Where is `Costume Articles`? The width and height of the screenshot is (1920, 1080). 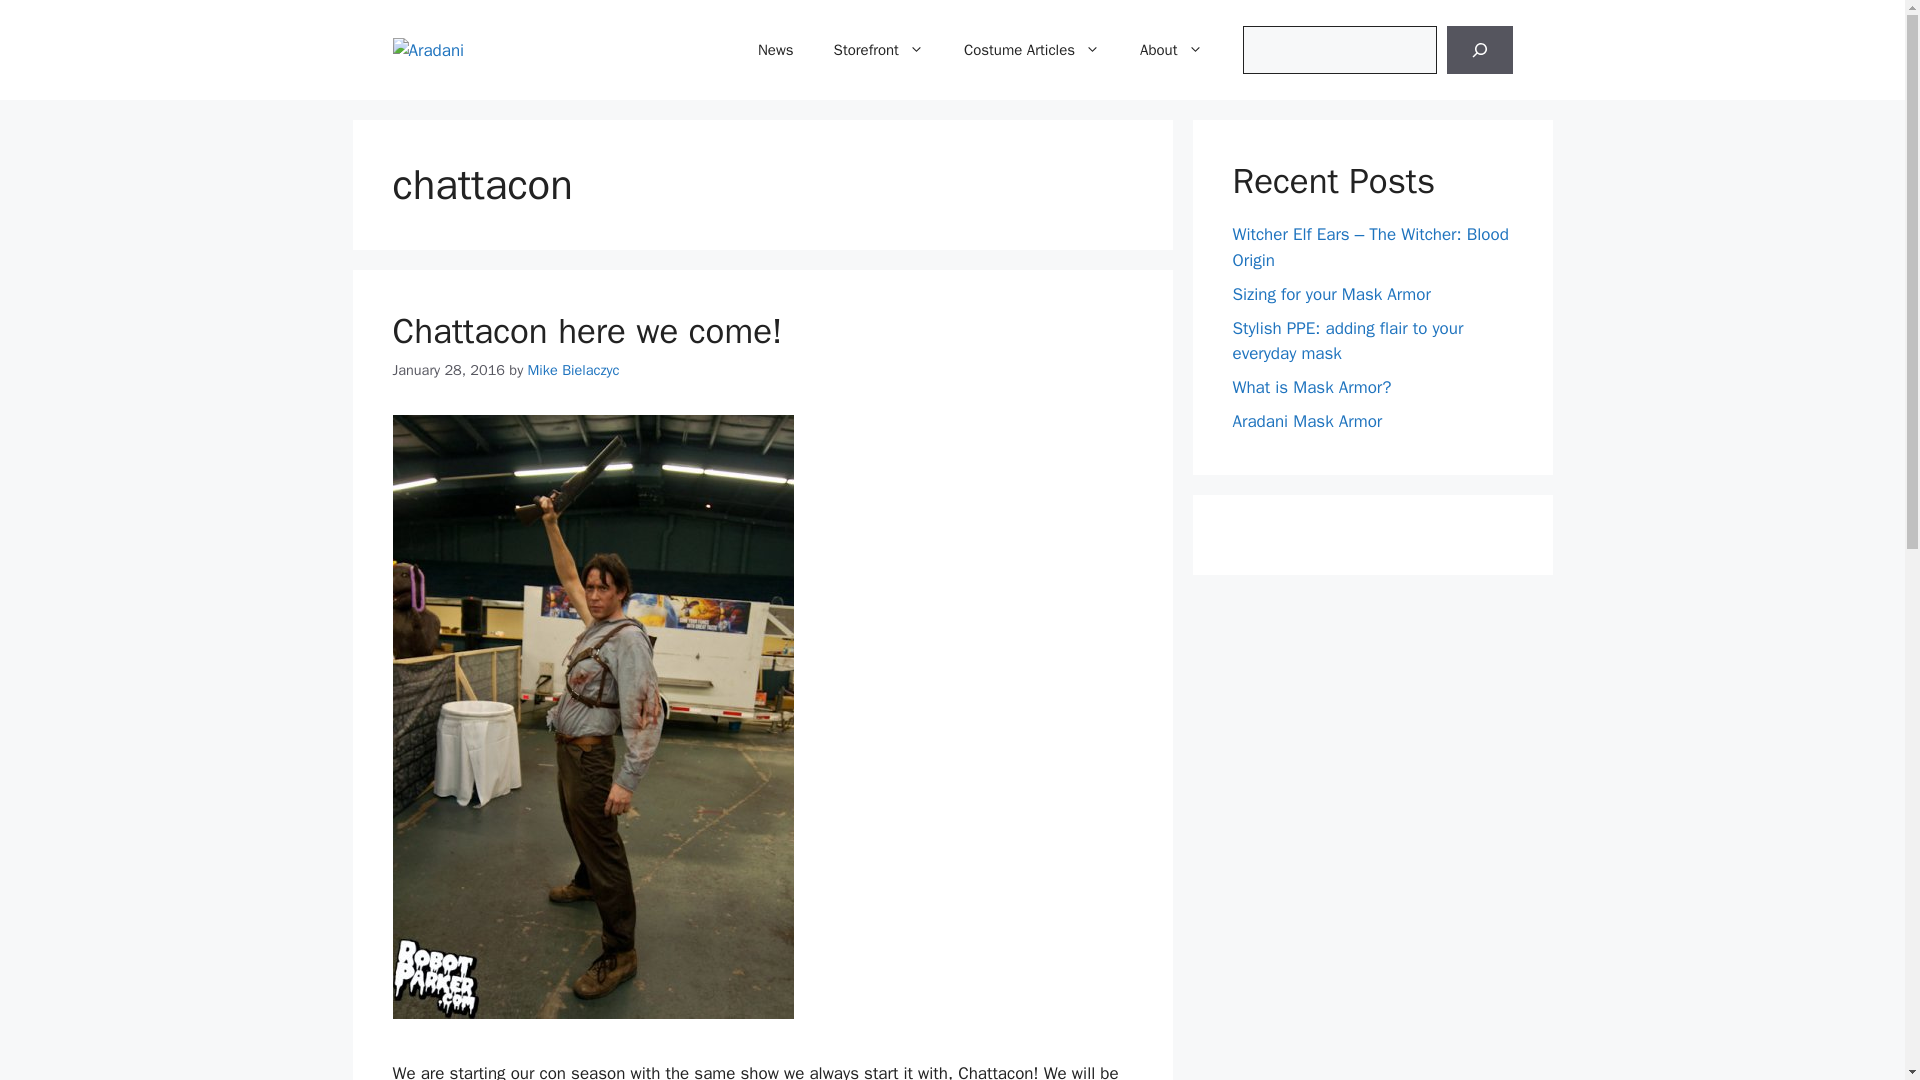
Costume Articles is located at coordinates (1032, 50).